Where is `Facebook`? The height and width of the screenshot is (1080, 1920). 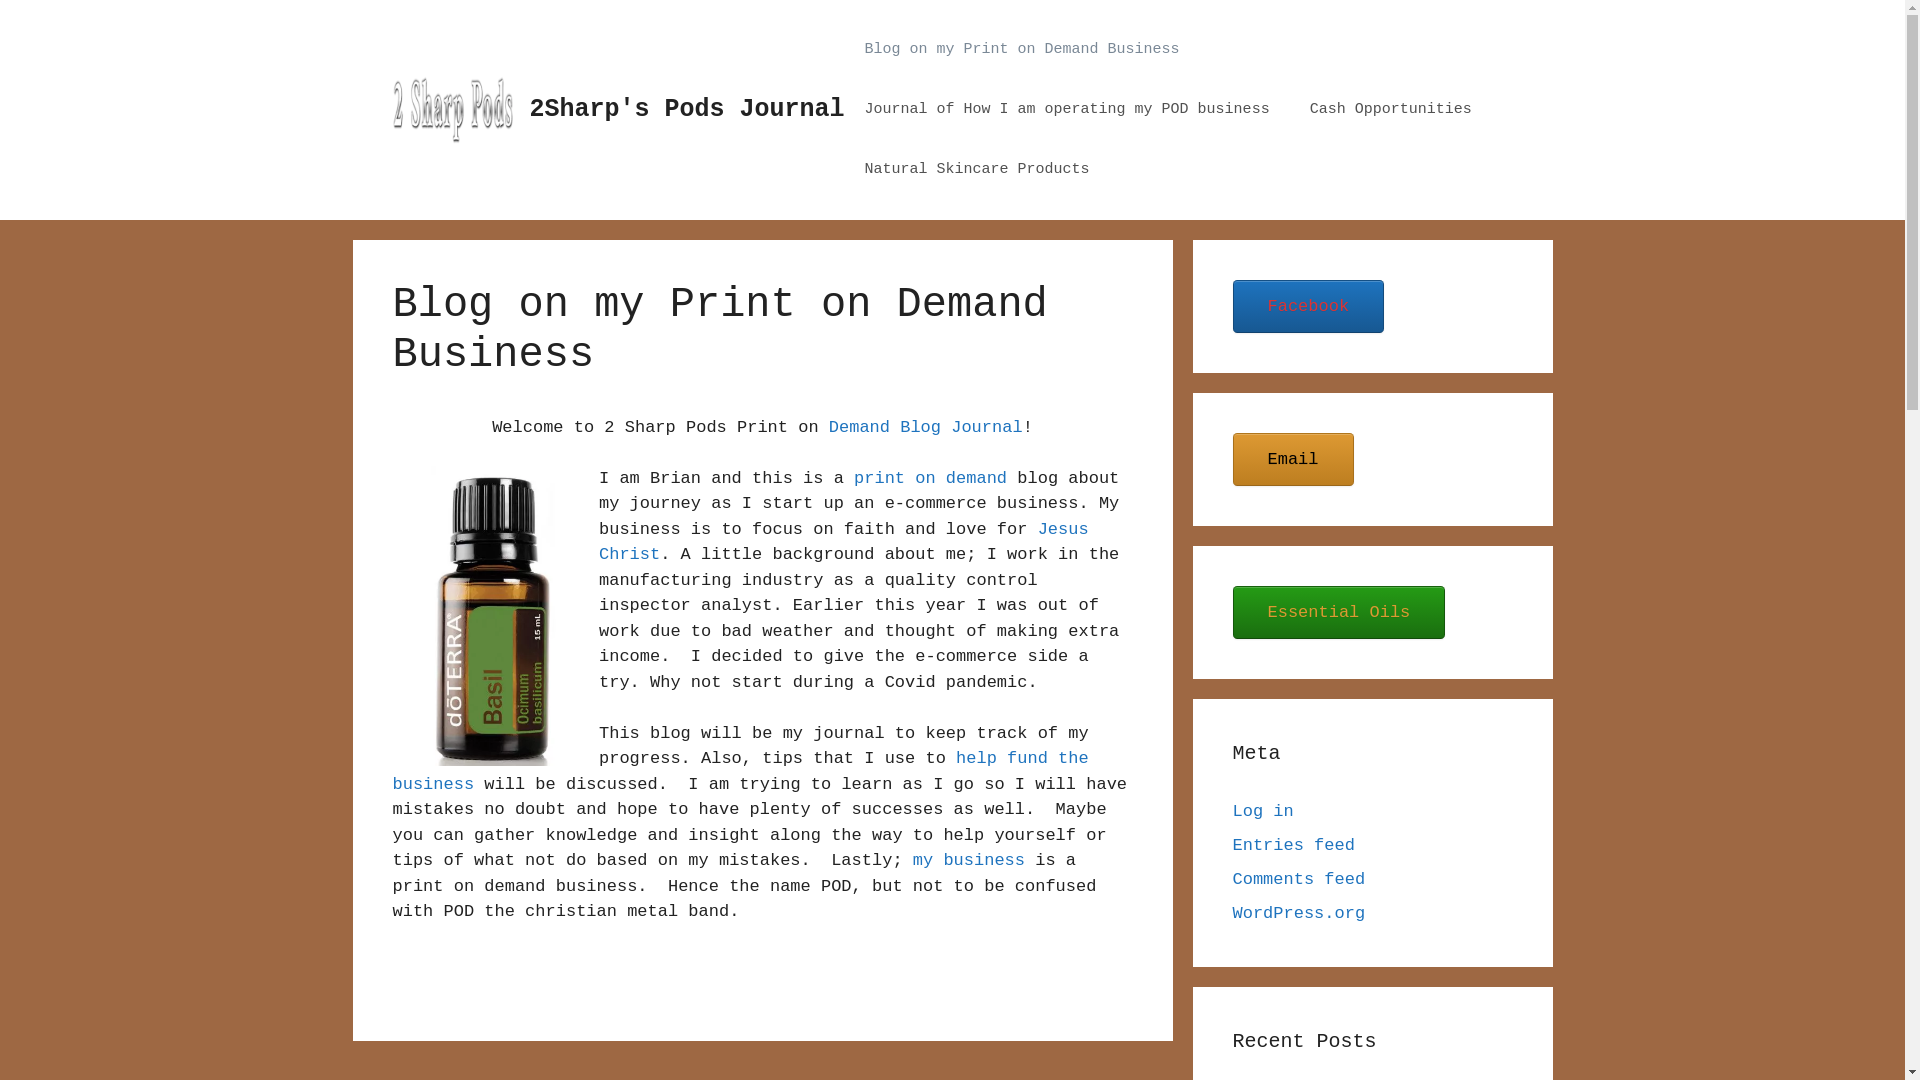 Facebook is located at coordinates (1308, 306).